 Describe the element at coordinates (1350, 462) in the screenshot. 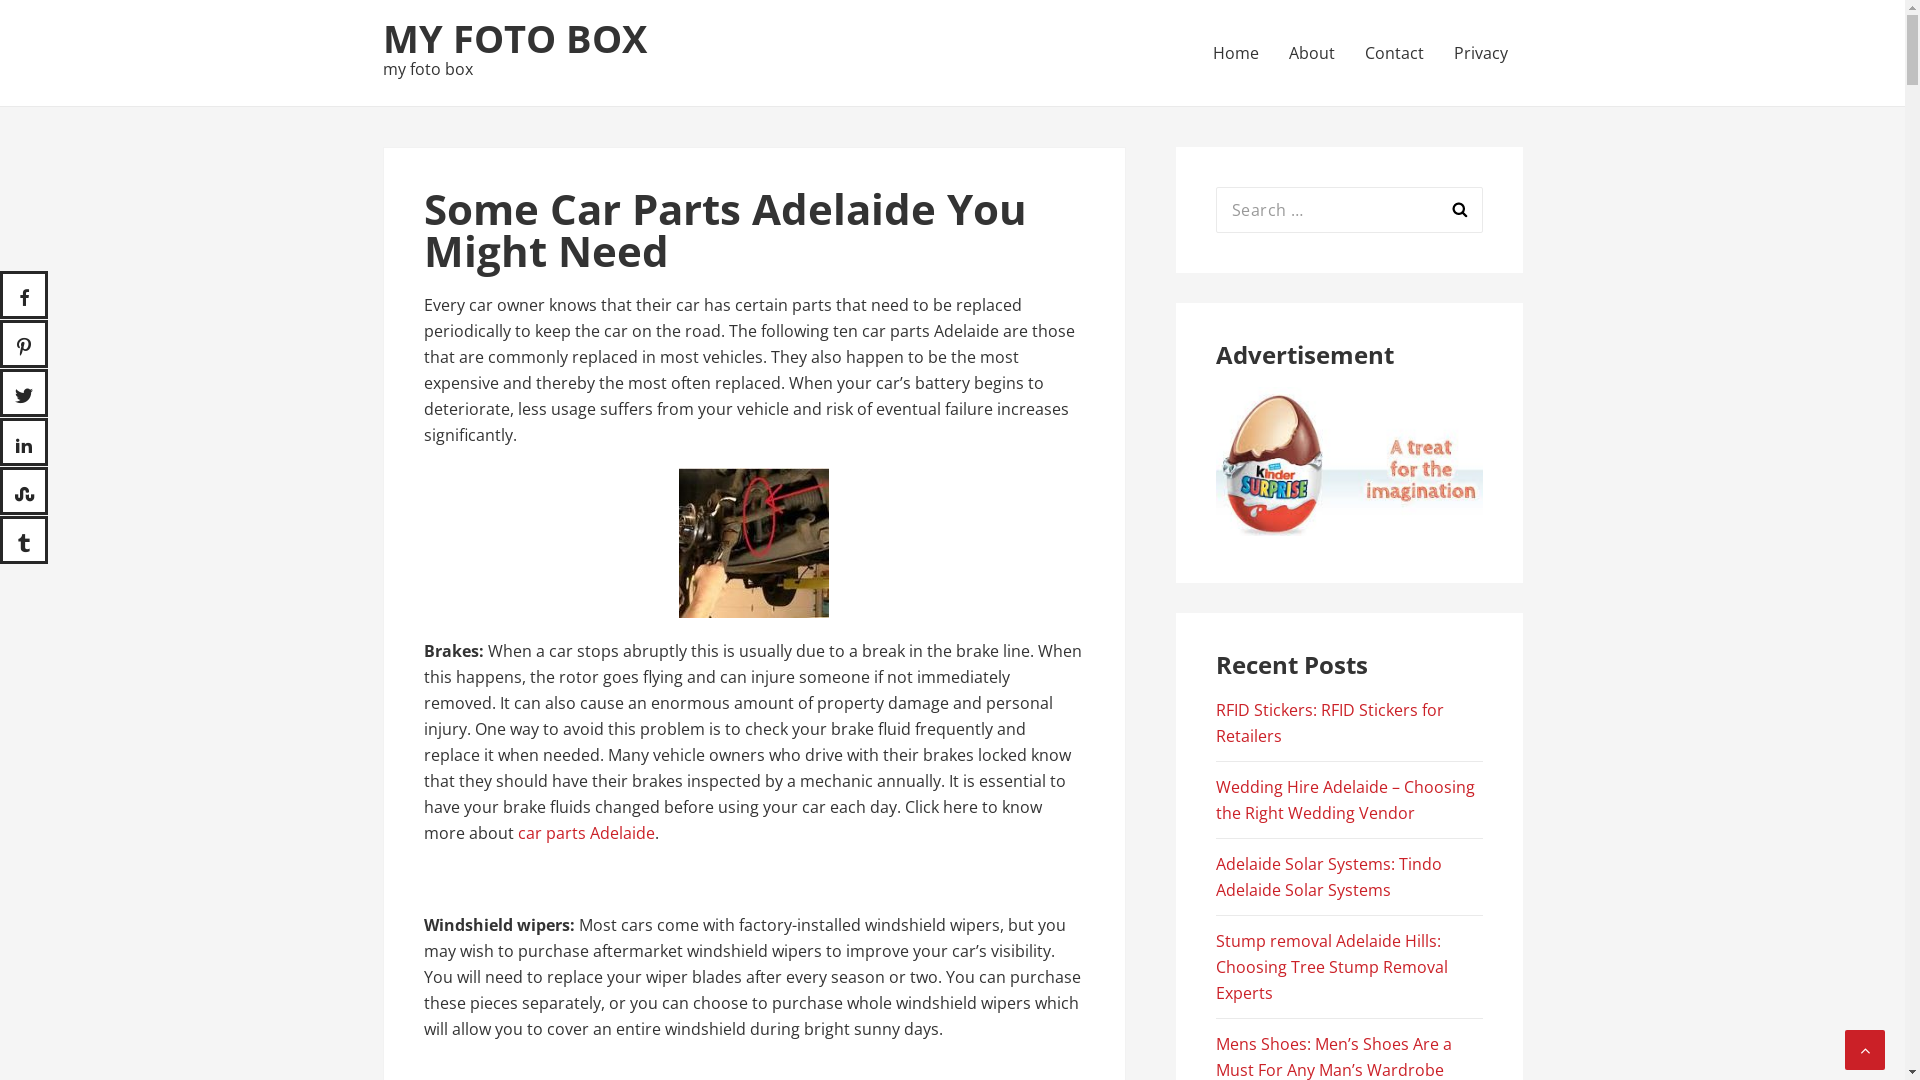

I see `Some Car Parts Adelaide You Might Need` at that location.